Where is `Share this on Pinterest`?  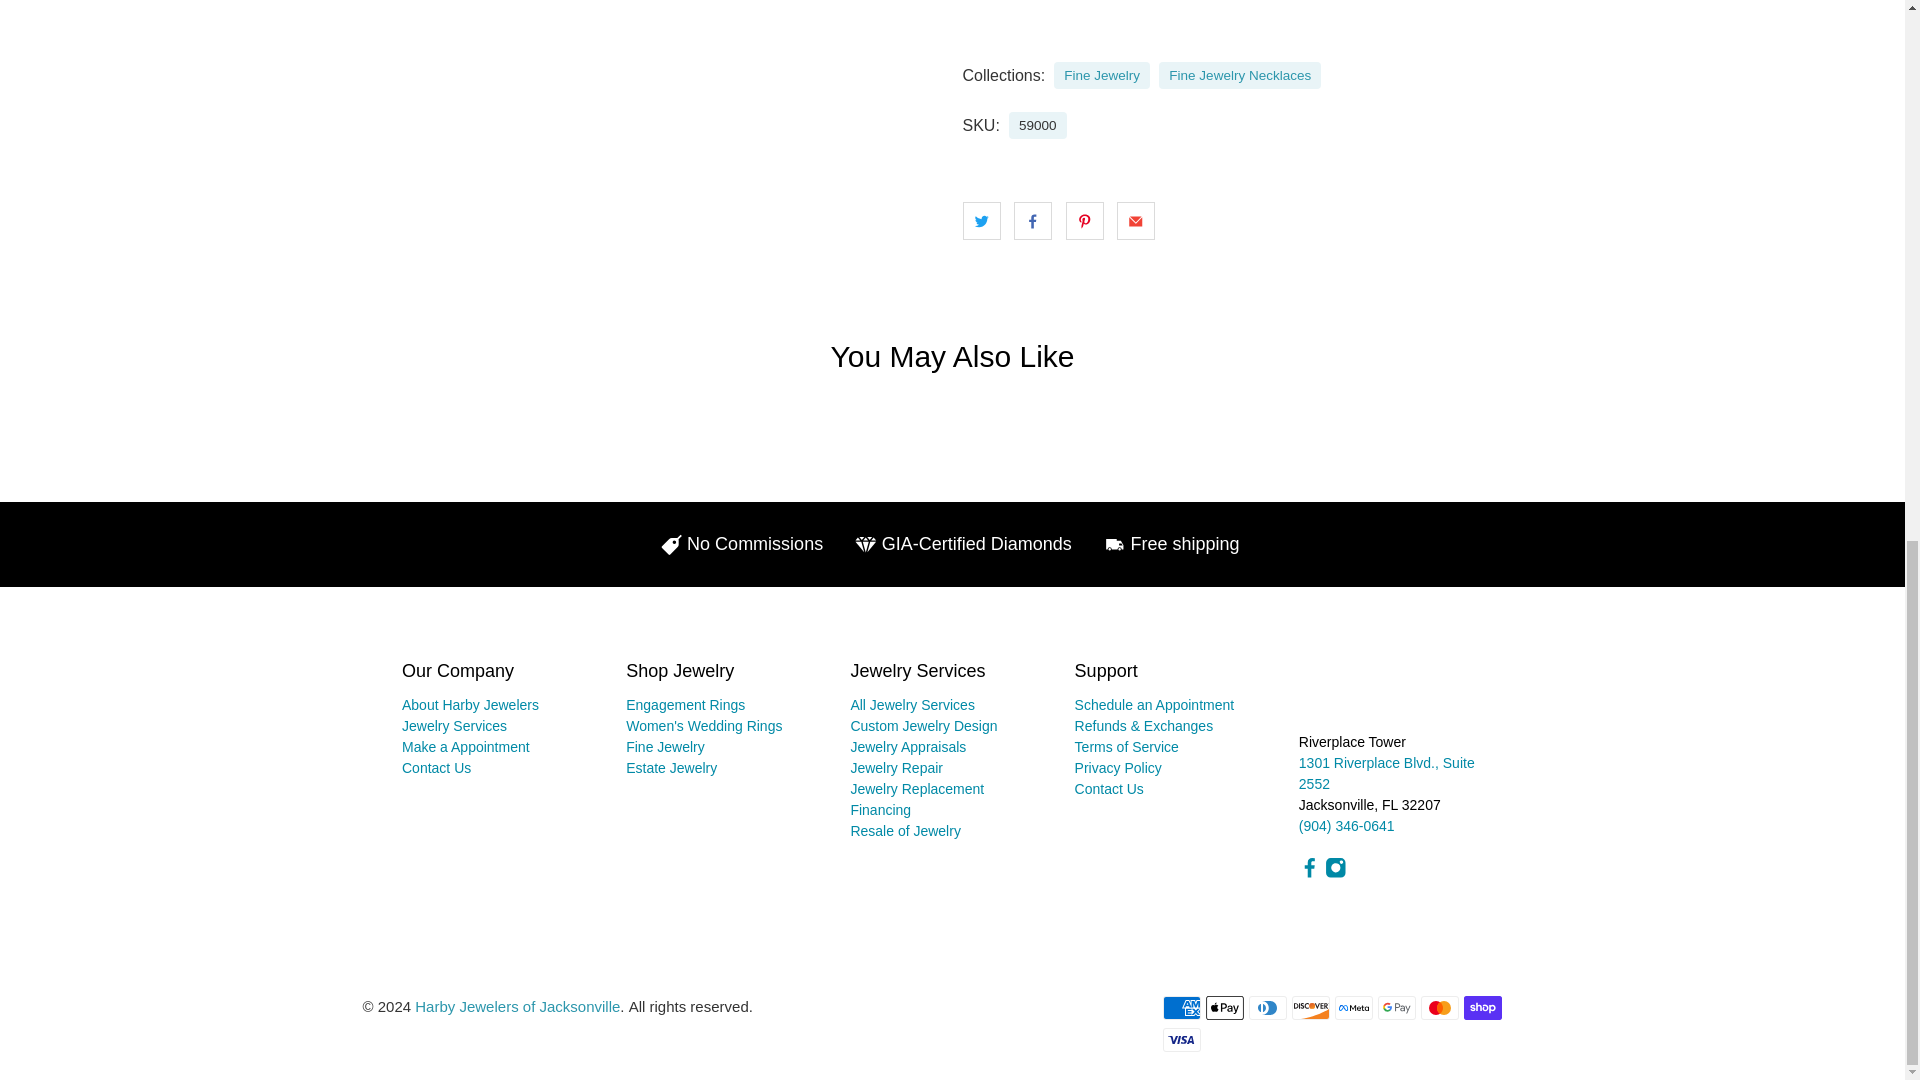 Share this on Pinterest is located at coordinates (1084, 220).